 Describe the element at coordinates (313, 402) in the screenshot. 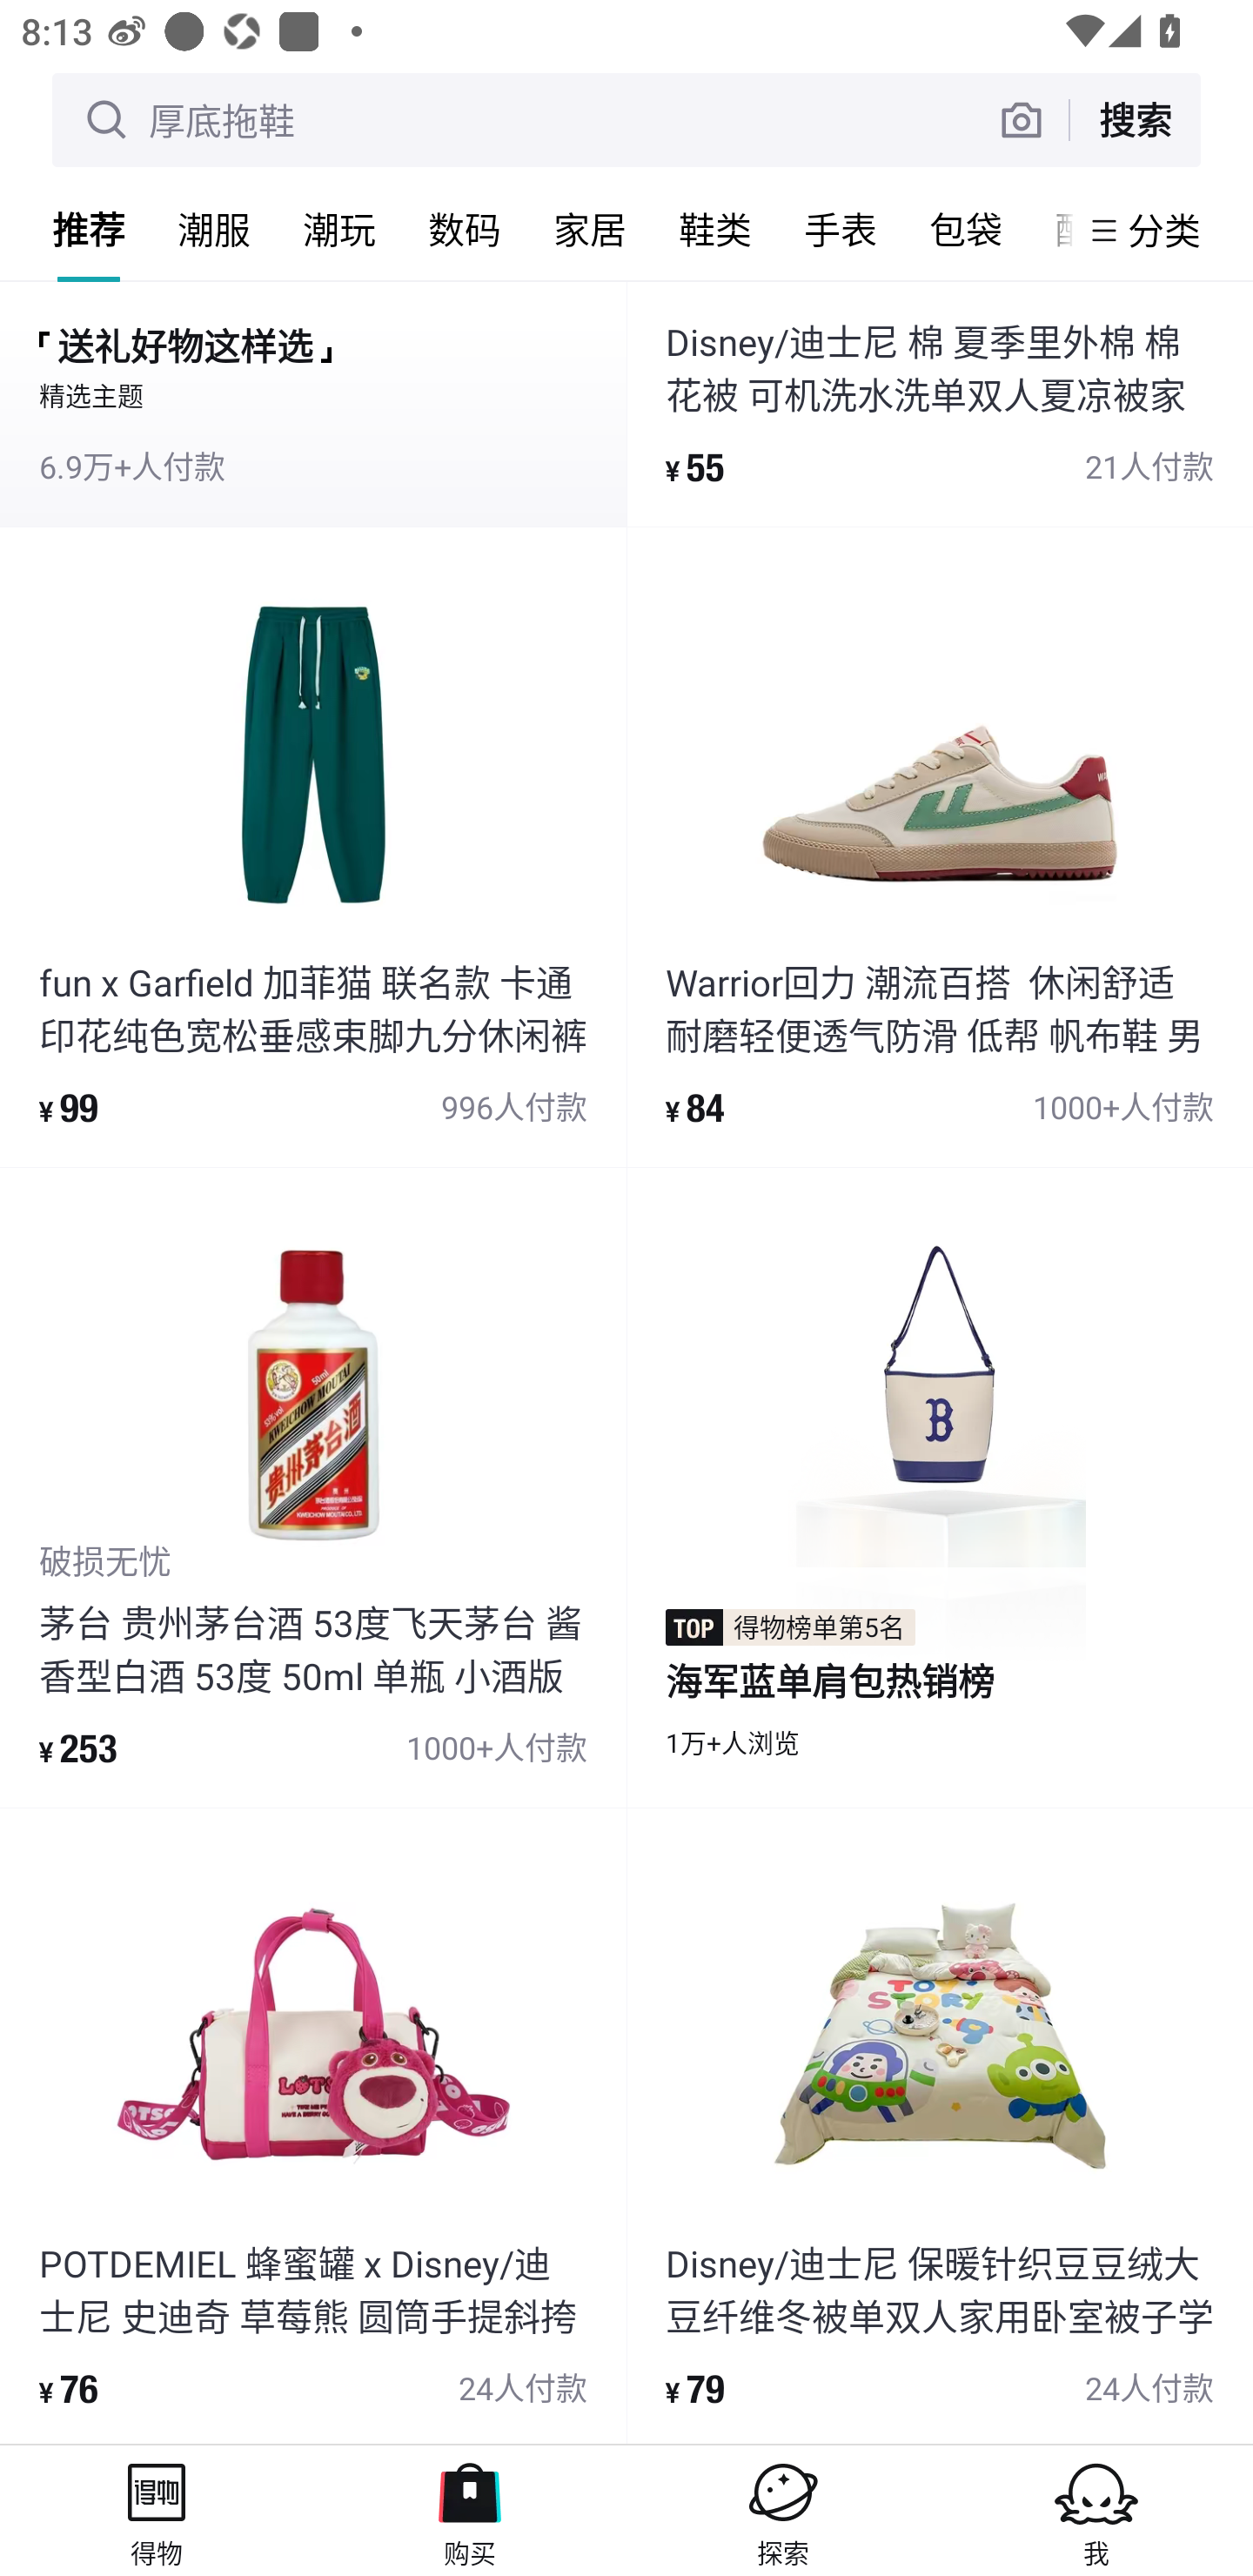

I see `送礼好物这样选 精选主题 6.9万+人付款` at that location.